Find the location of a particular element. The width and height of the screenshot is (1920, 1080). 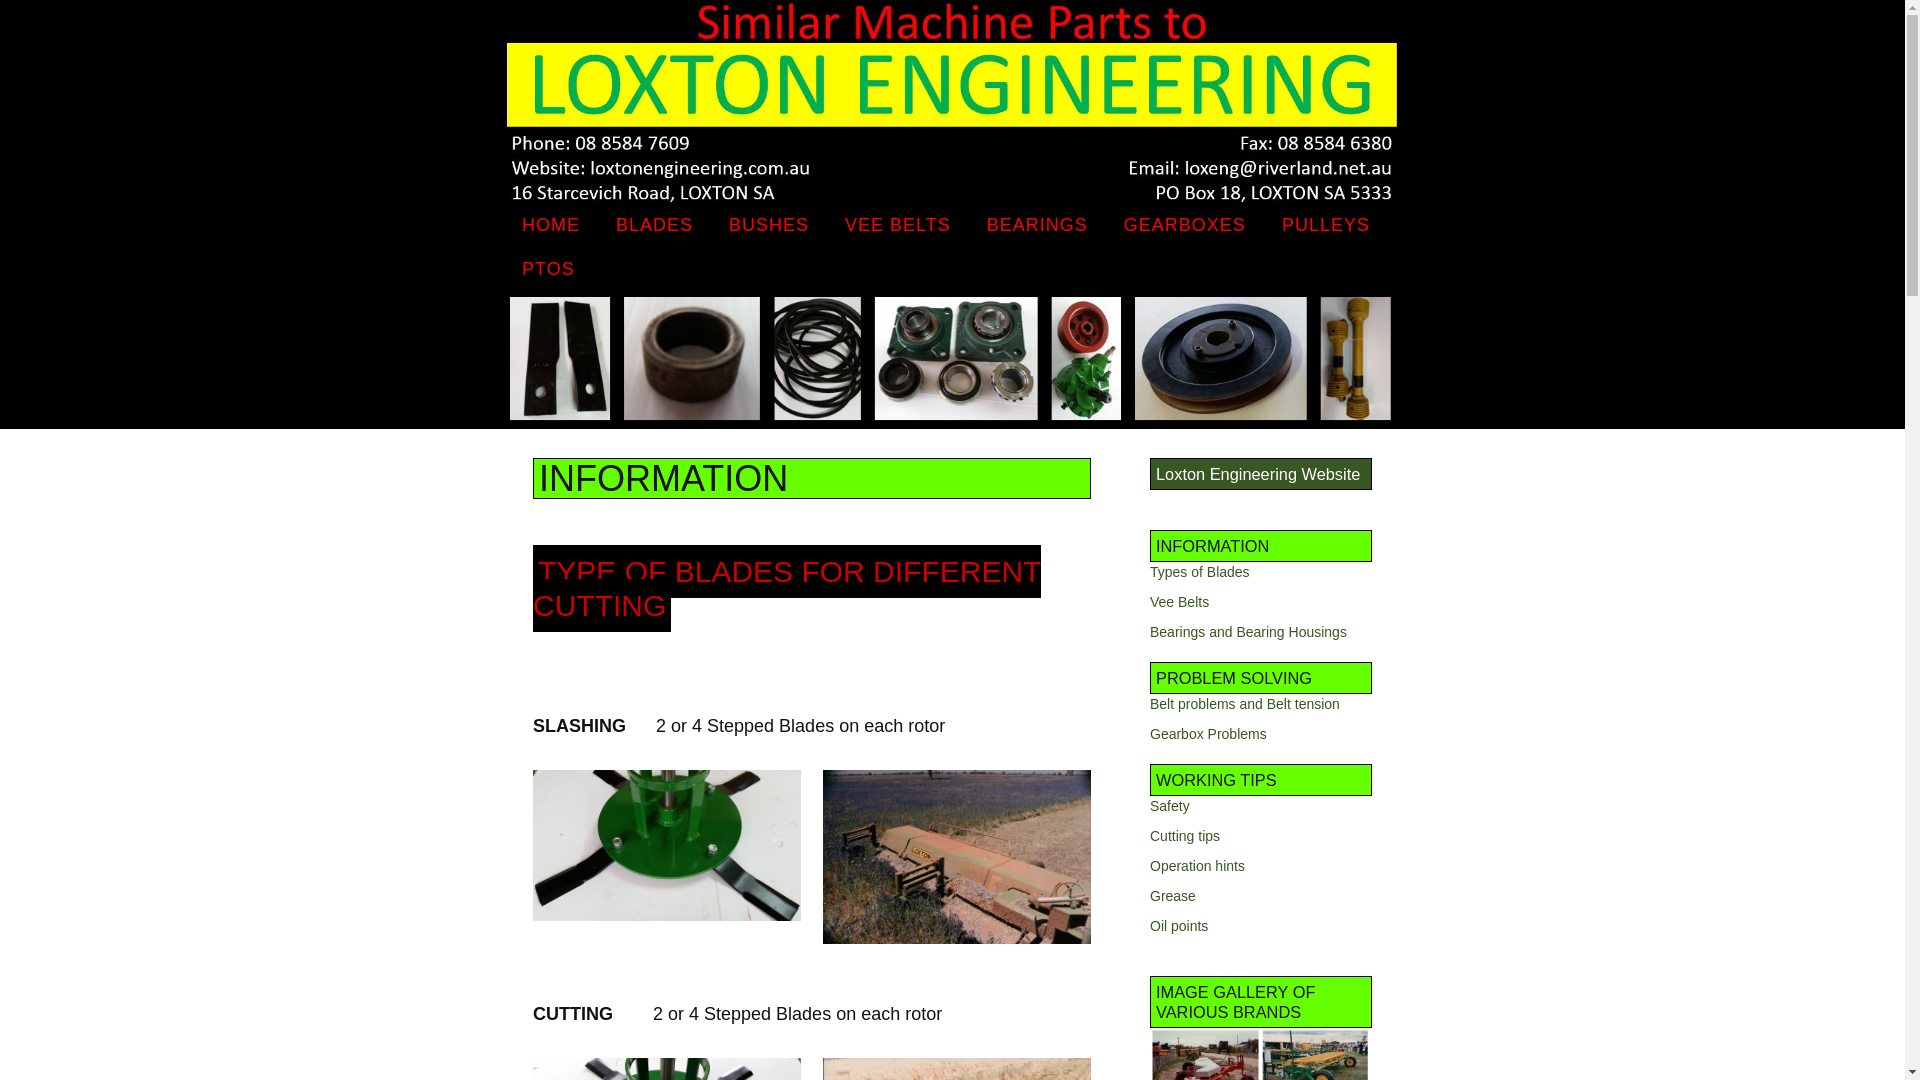

Cutting tips is located at coordinates (1185, 836).